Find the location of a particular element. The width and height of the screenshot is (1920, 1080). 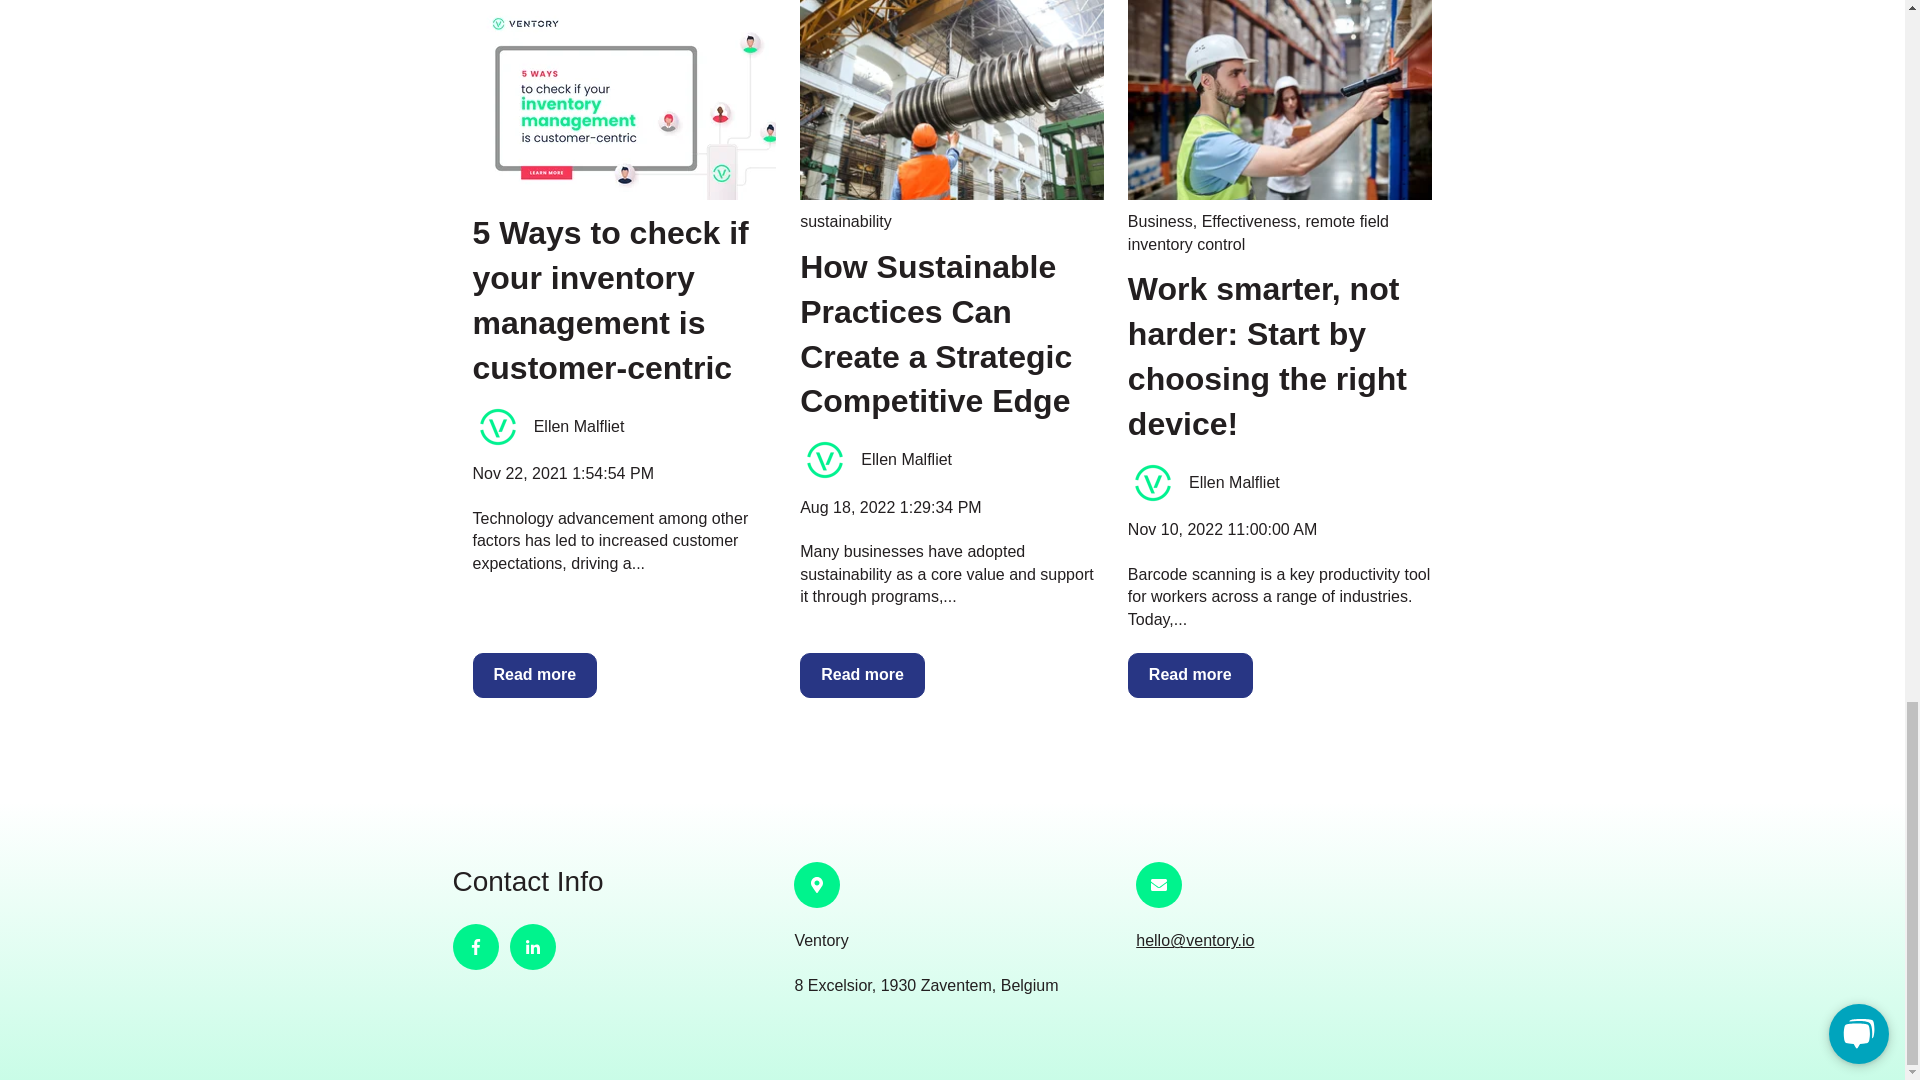

Read more is located at coordinates (1190, 674).